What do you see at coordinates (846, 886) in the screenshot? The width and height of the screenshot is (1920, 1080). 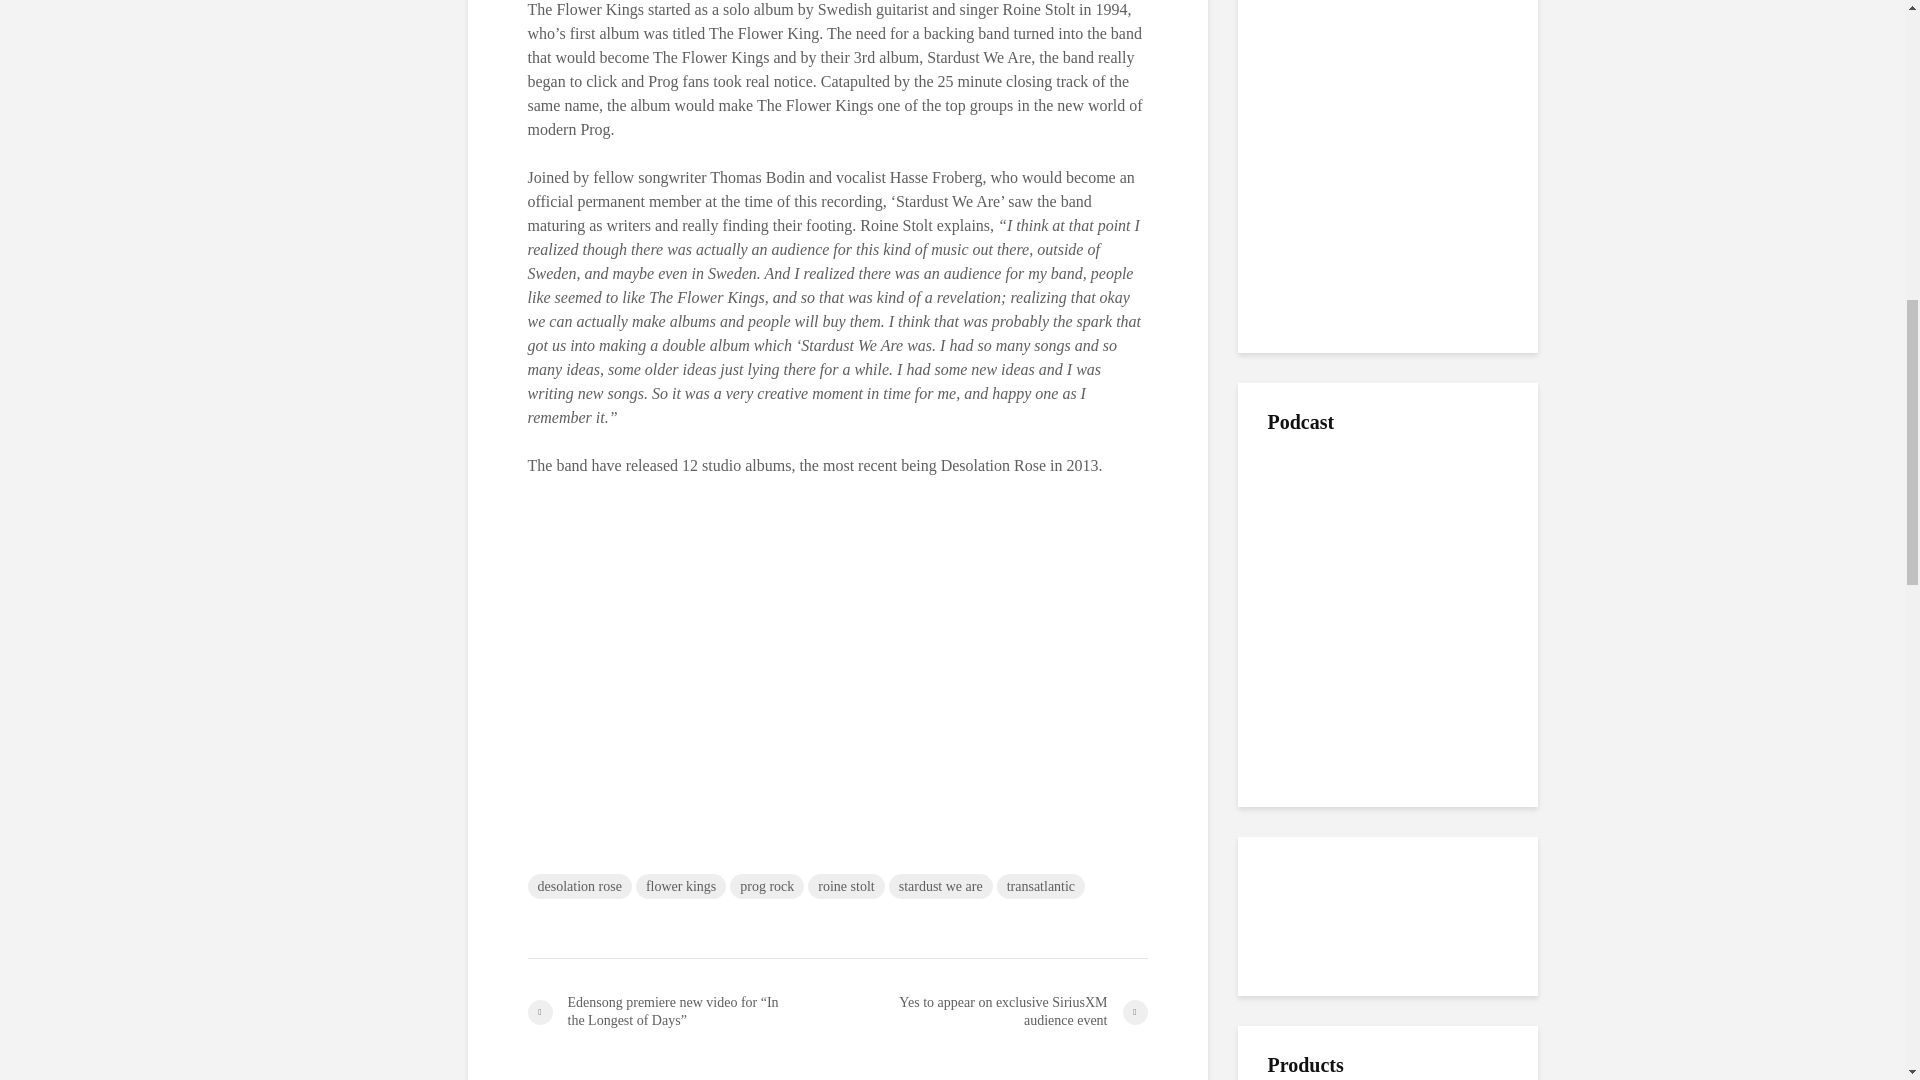 I see `roine stolt` at bounding box center [846, 886].